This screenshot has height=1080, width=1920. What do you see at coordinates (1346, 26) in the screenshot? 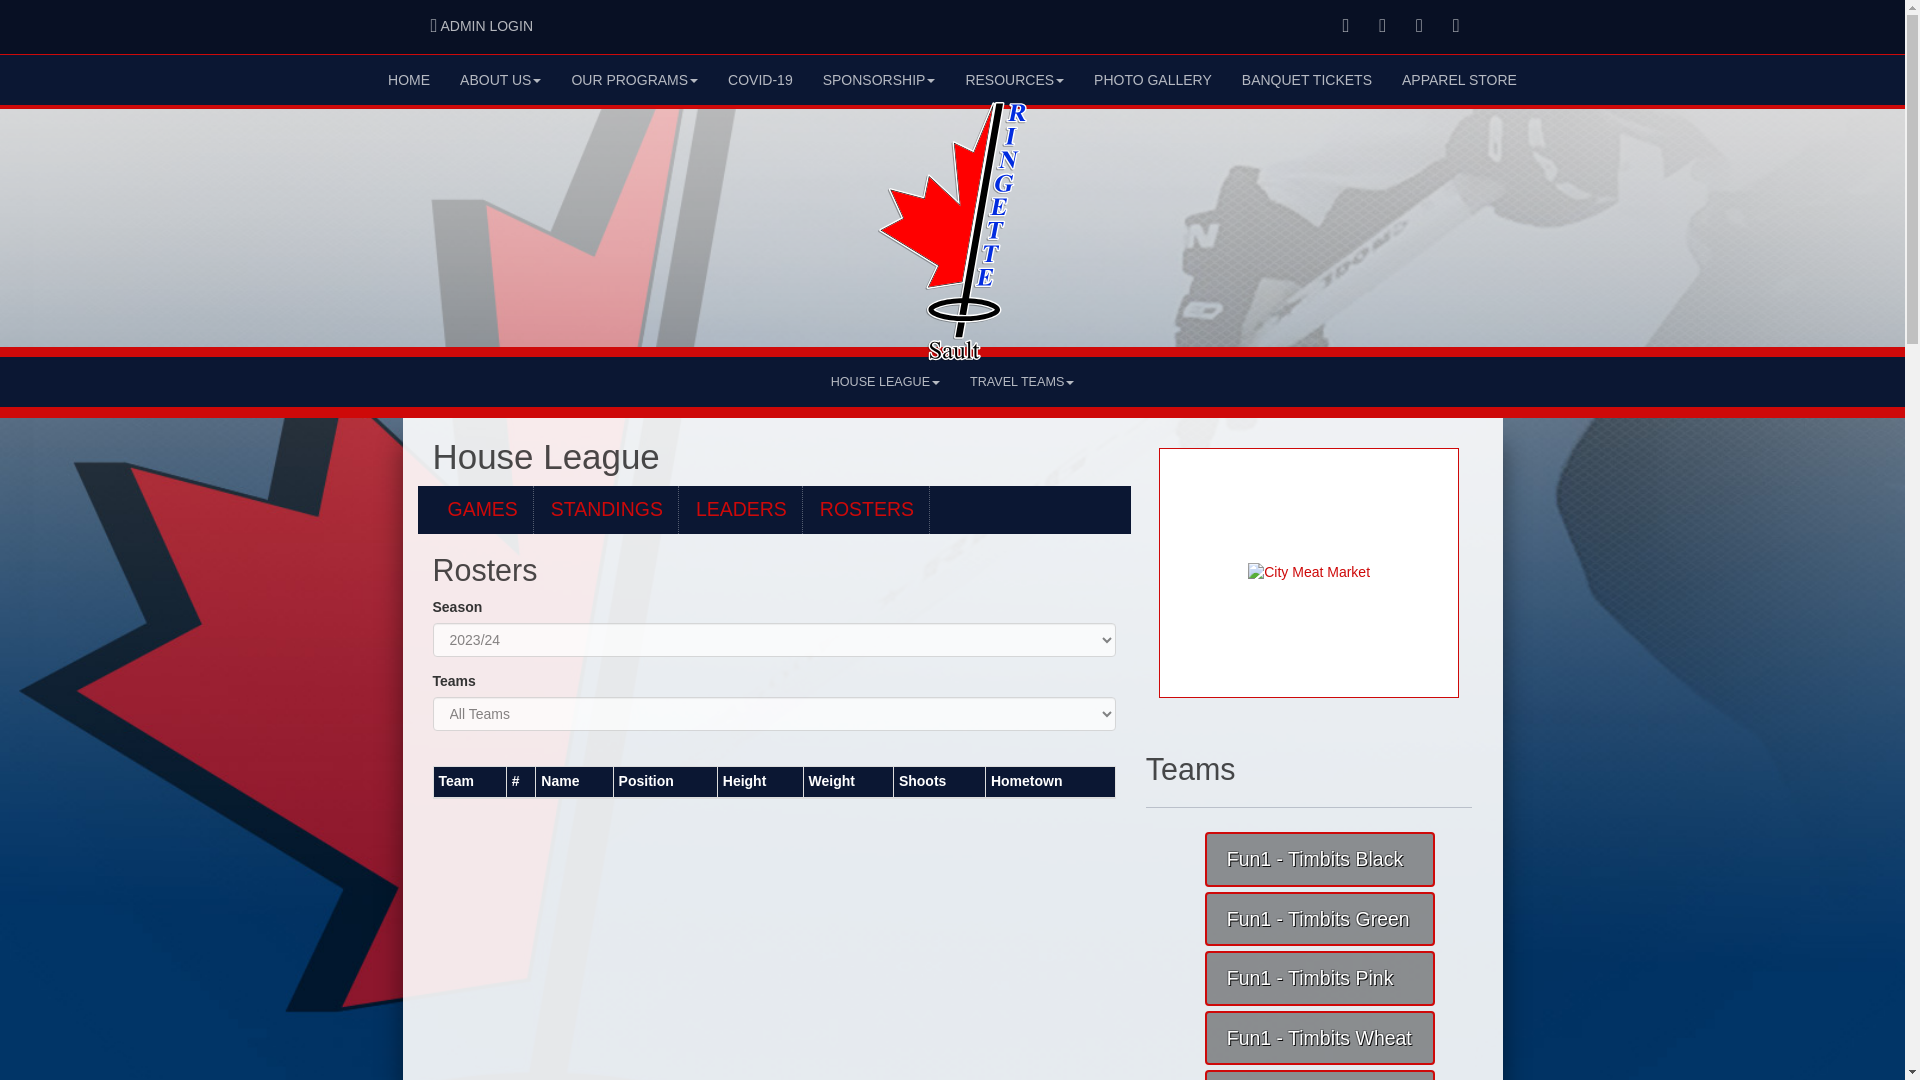
I see `Facebook` at bounding box center [1346, 26].